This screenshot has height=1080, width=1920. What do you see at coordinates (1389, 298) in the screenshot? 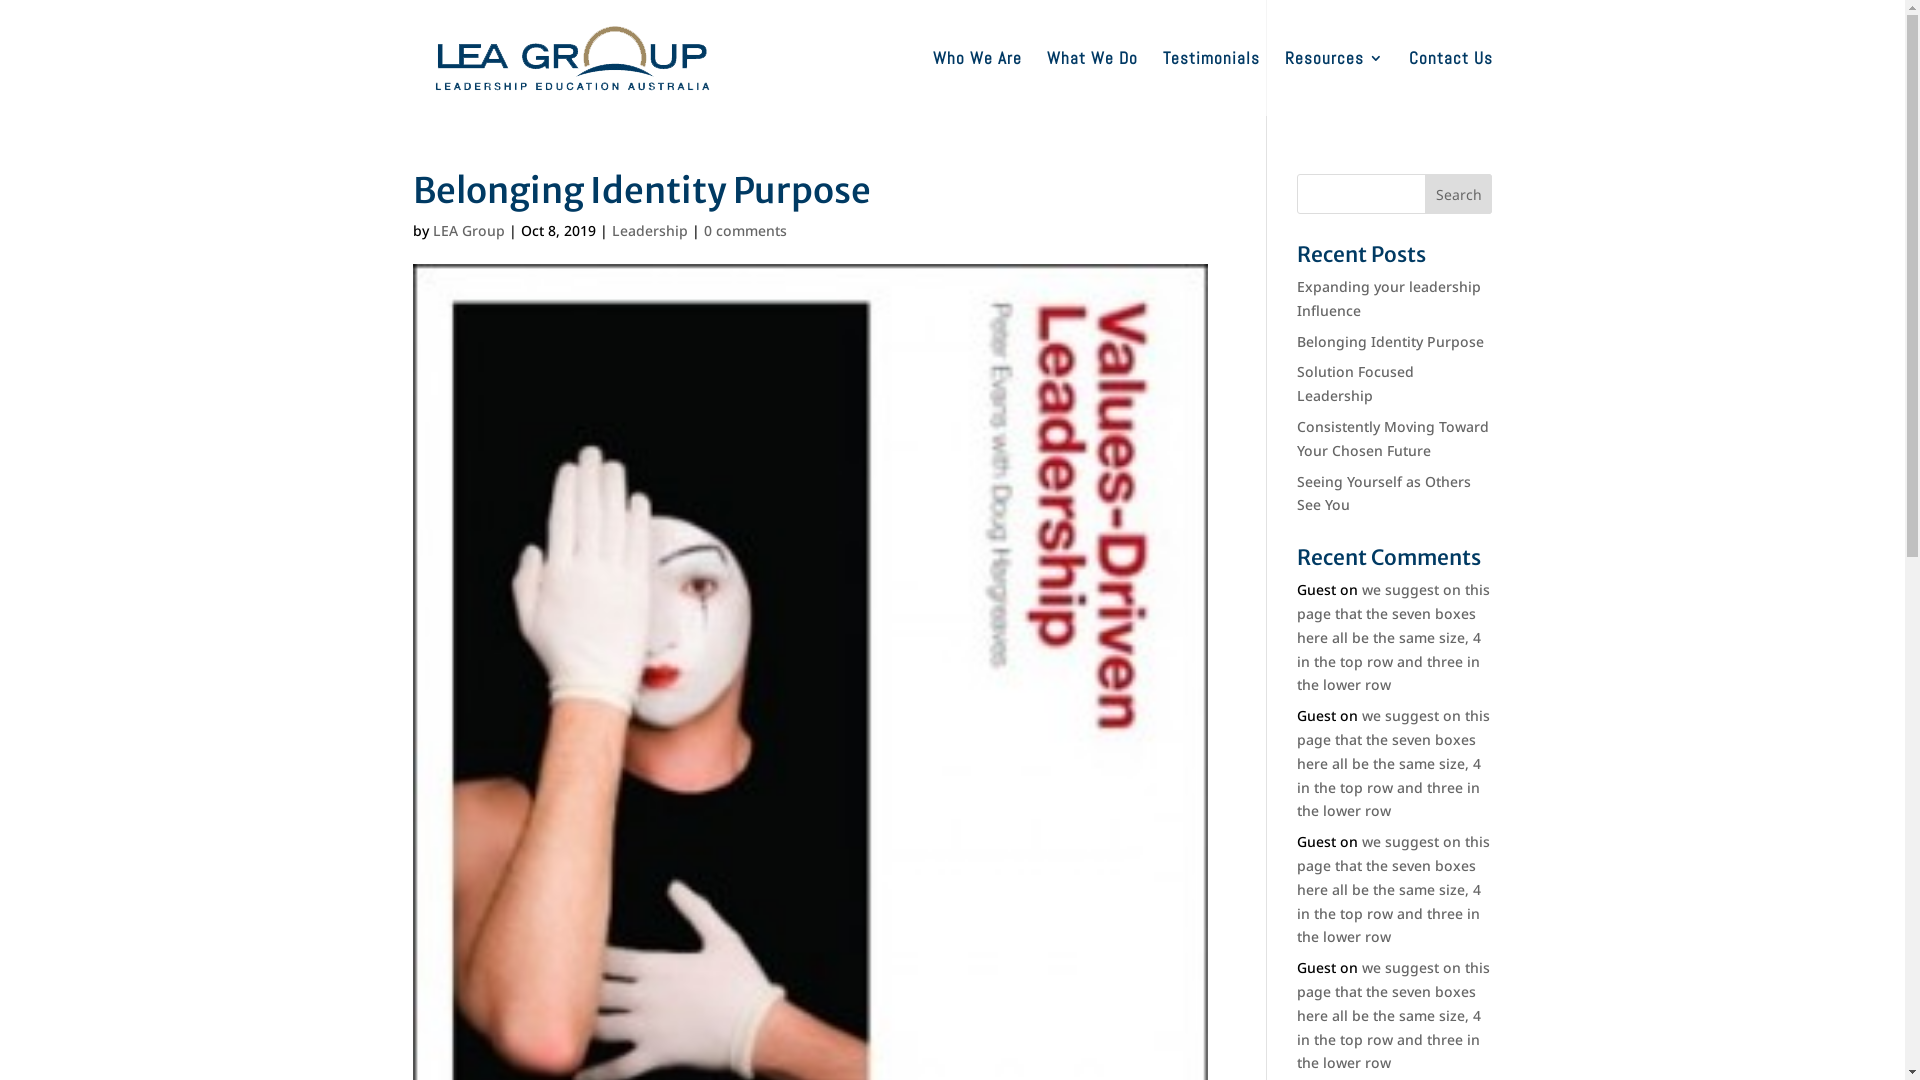
I see `Expanding your leadership Influence` at bounding box center [1389, 298].